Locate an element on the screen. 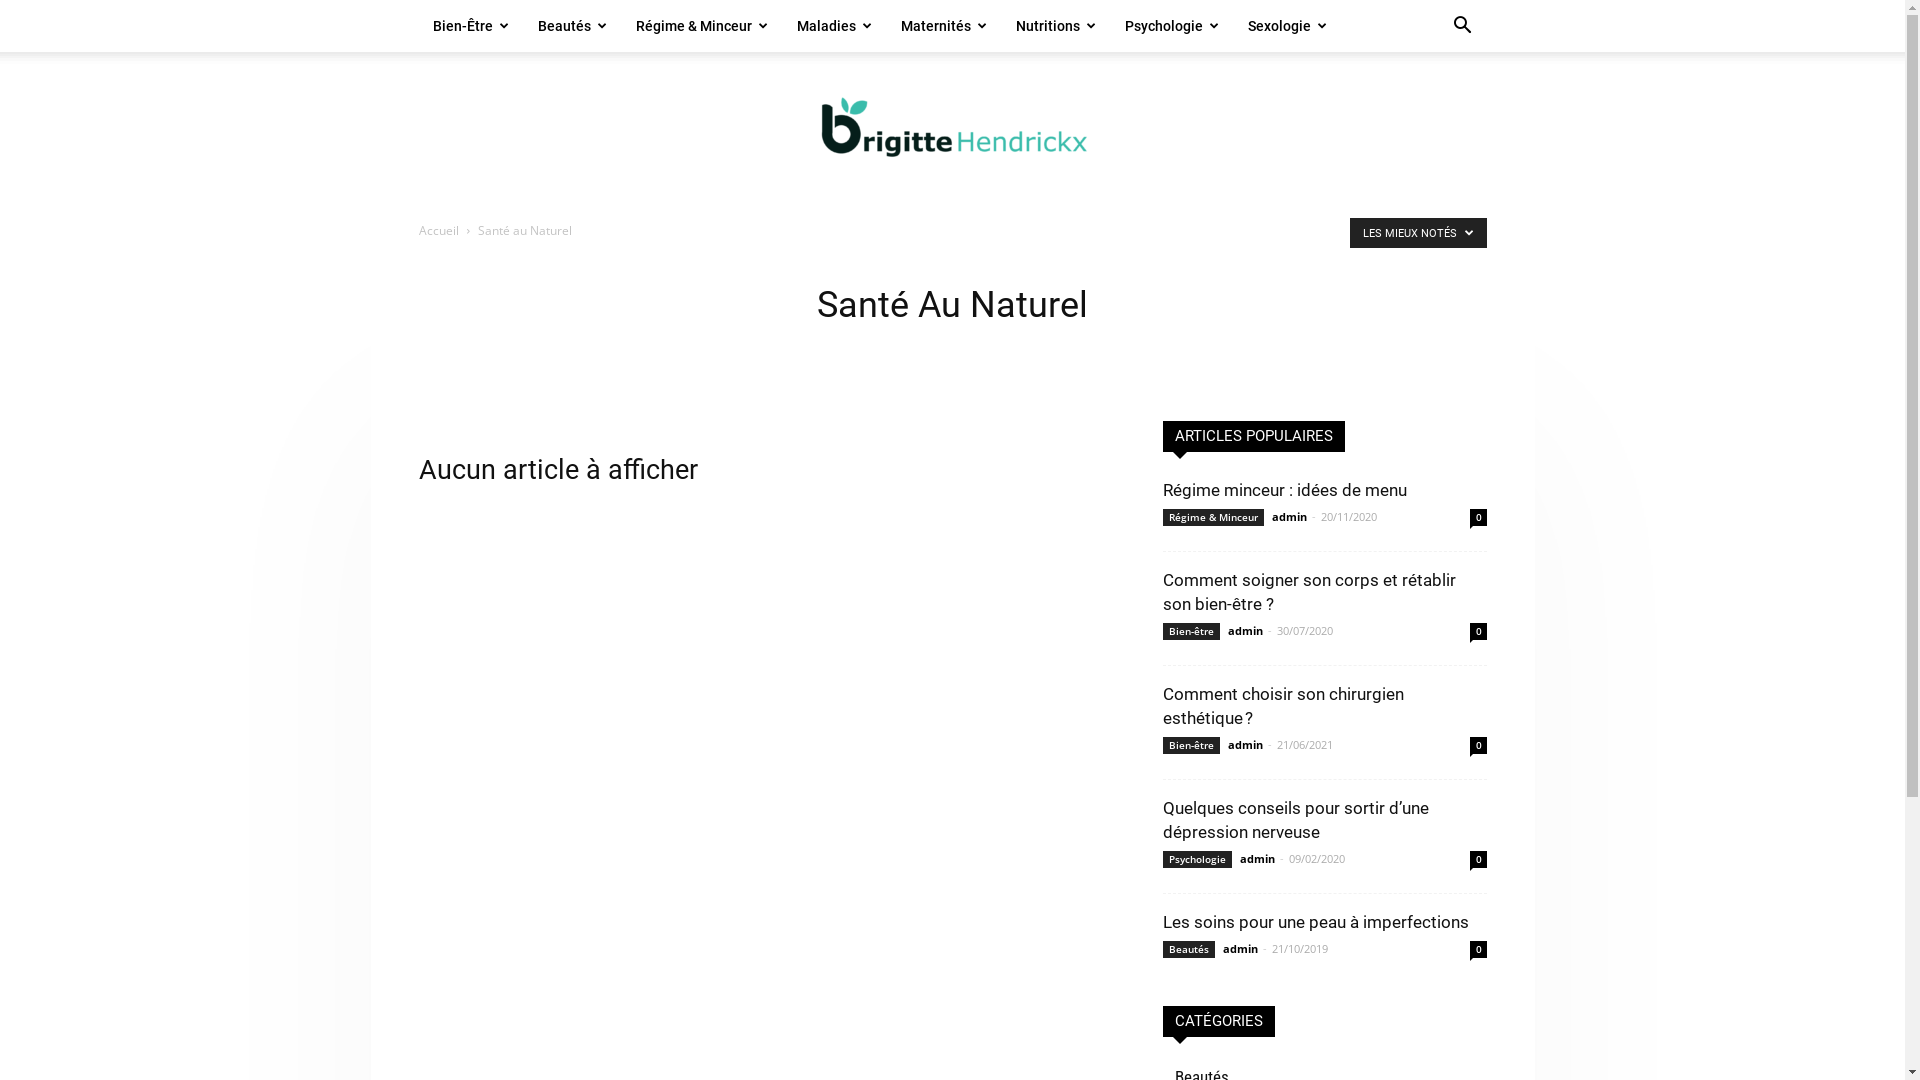  admin is located at coordinates (1246, 744).